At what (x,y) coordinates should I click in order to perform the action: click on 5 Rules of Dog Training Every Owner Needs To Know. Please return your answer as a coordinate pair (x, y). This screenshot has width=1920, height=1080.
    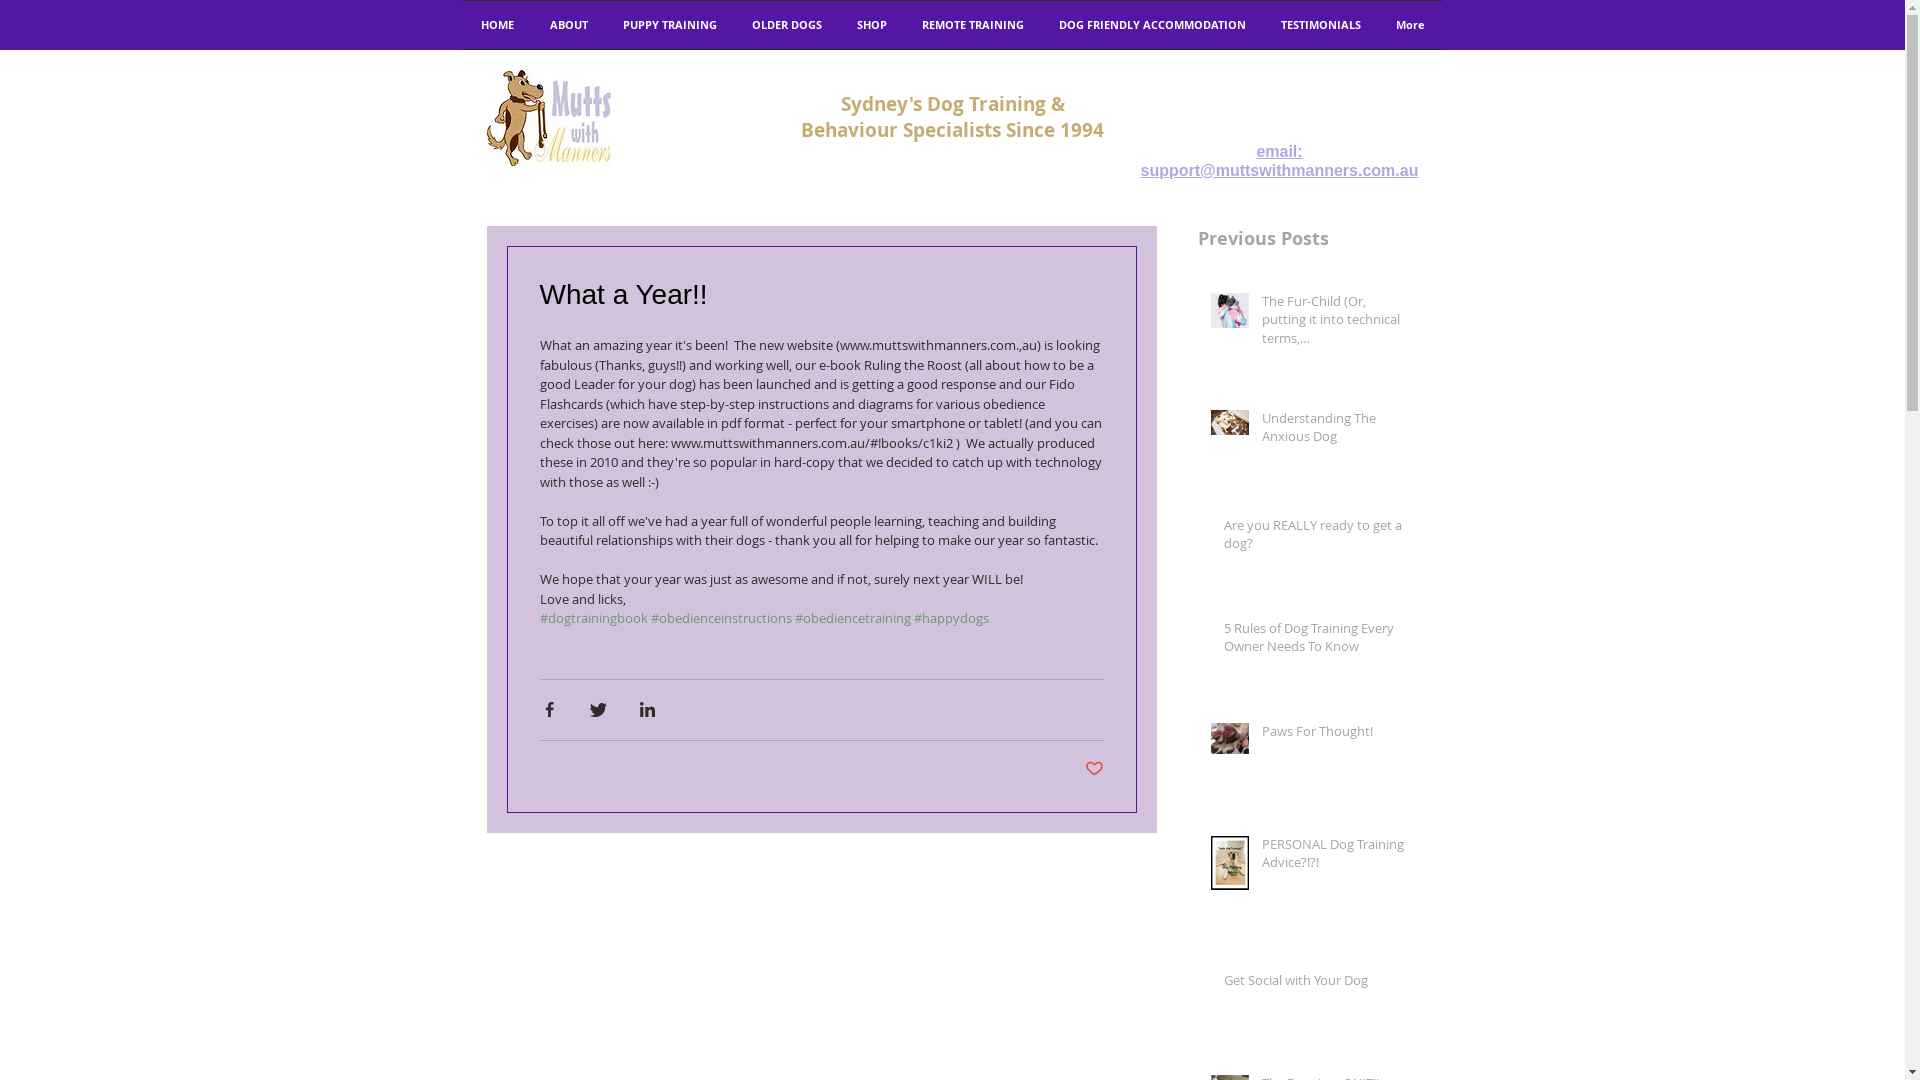
    Looking at the image, I should click on (1315, 641).